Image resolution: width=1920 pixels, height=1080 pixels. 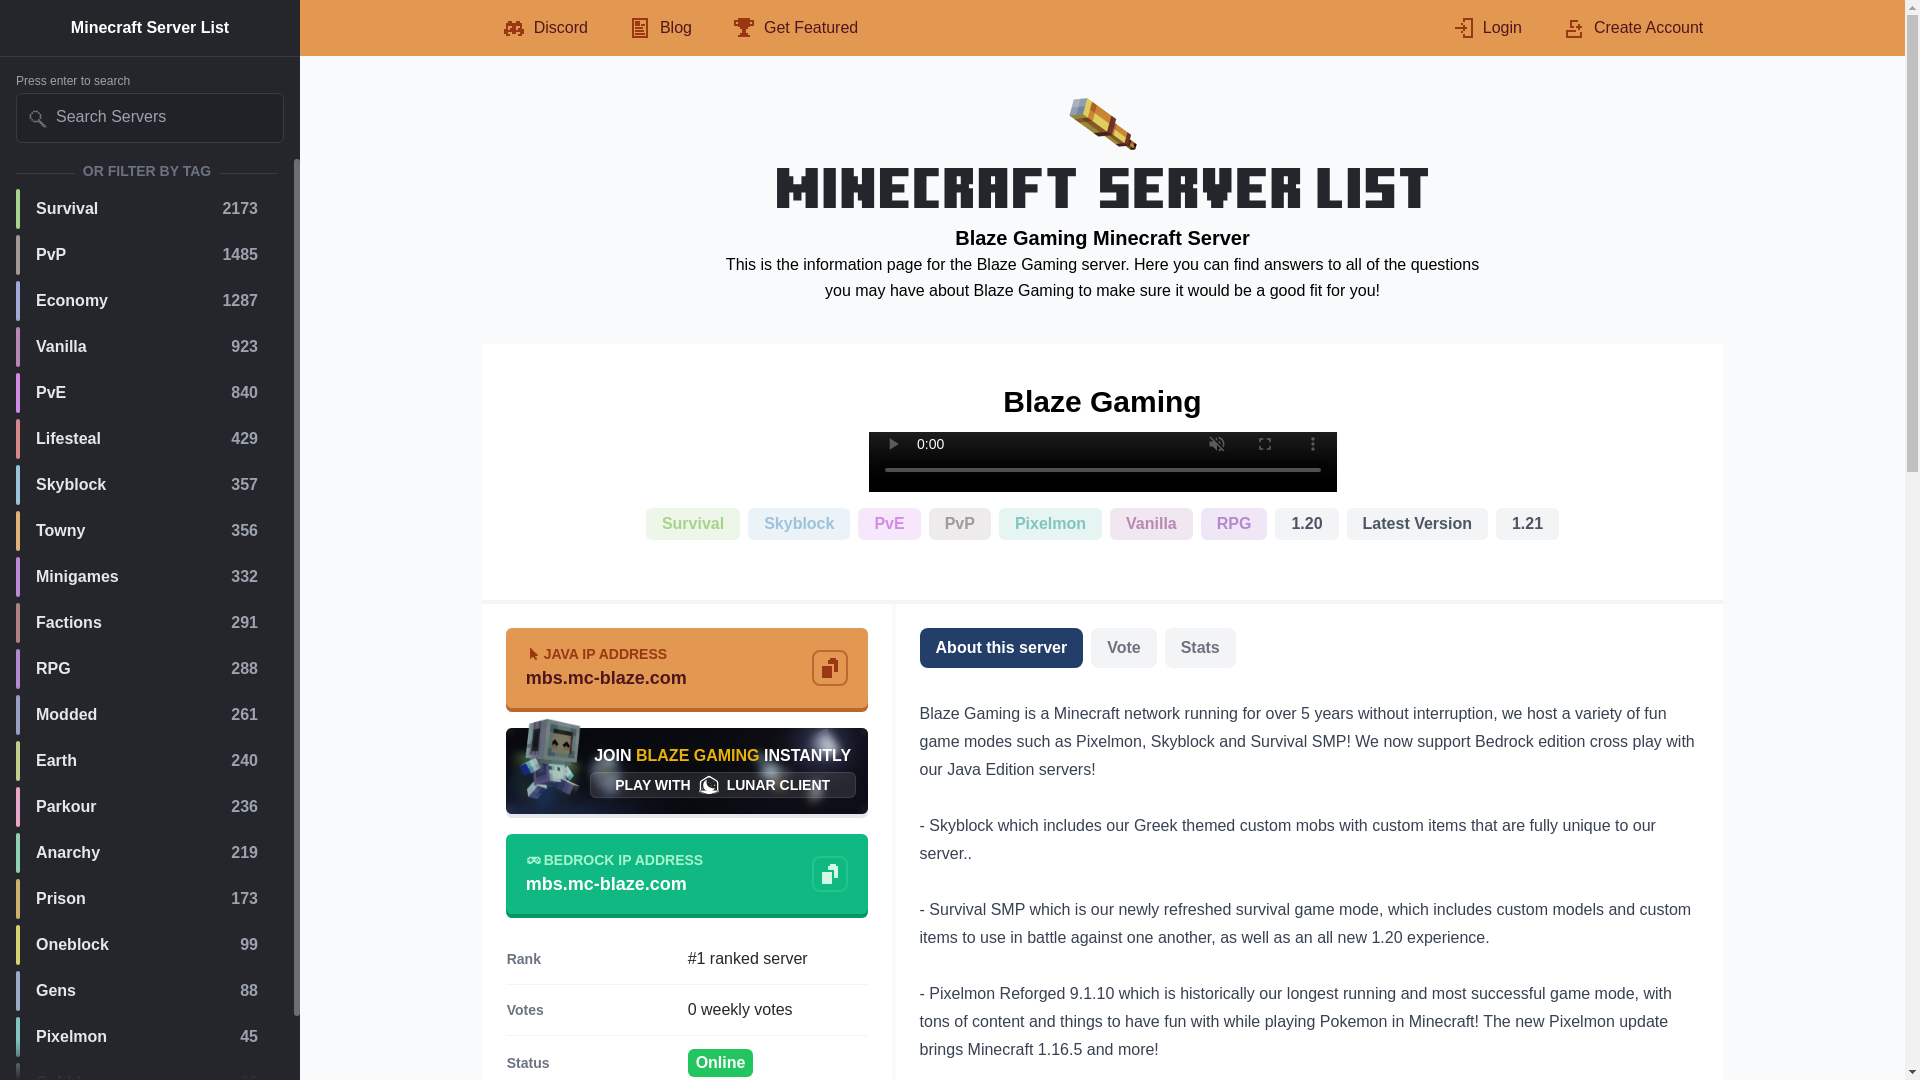 I want to click on mbs.mc-blaze.com, so click(x=146, y=208).